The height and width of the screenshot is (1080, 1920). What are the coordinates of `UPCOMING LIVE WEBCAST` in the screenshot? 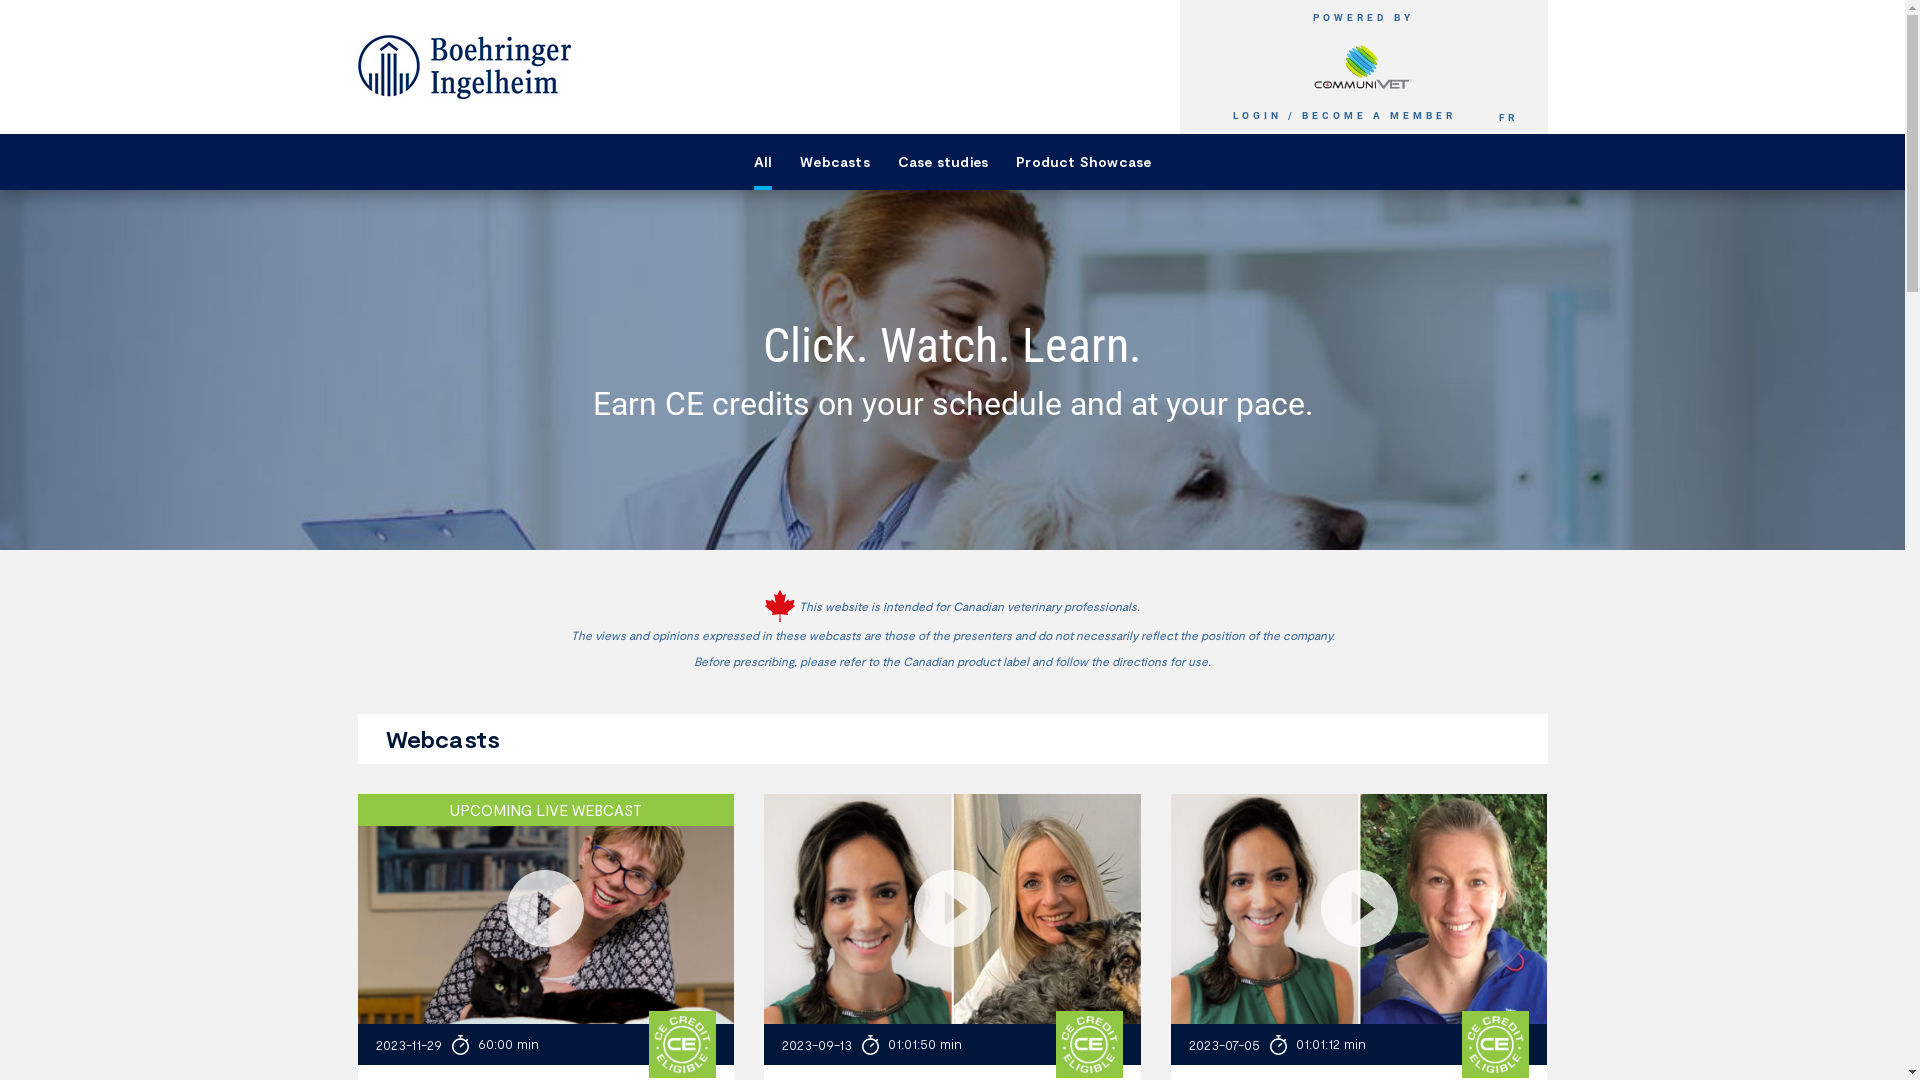 It's located at (546, 909).